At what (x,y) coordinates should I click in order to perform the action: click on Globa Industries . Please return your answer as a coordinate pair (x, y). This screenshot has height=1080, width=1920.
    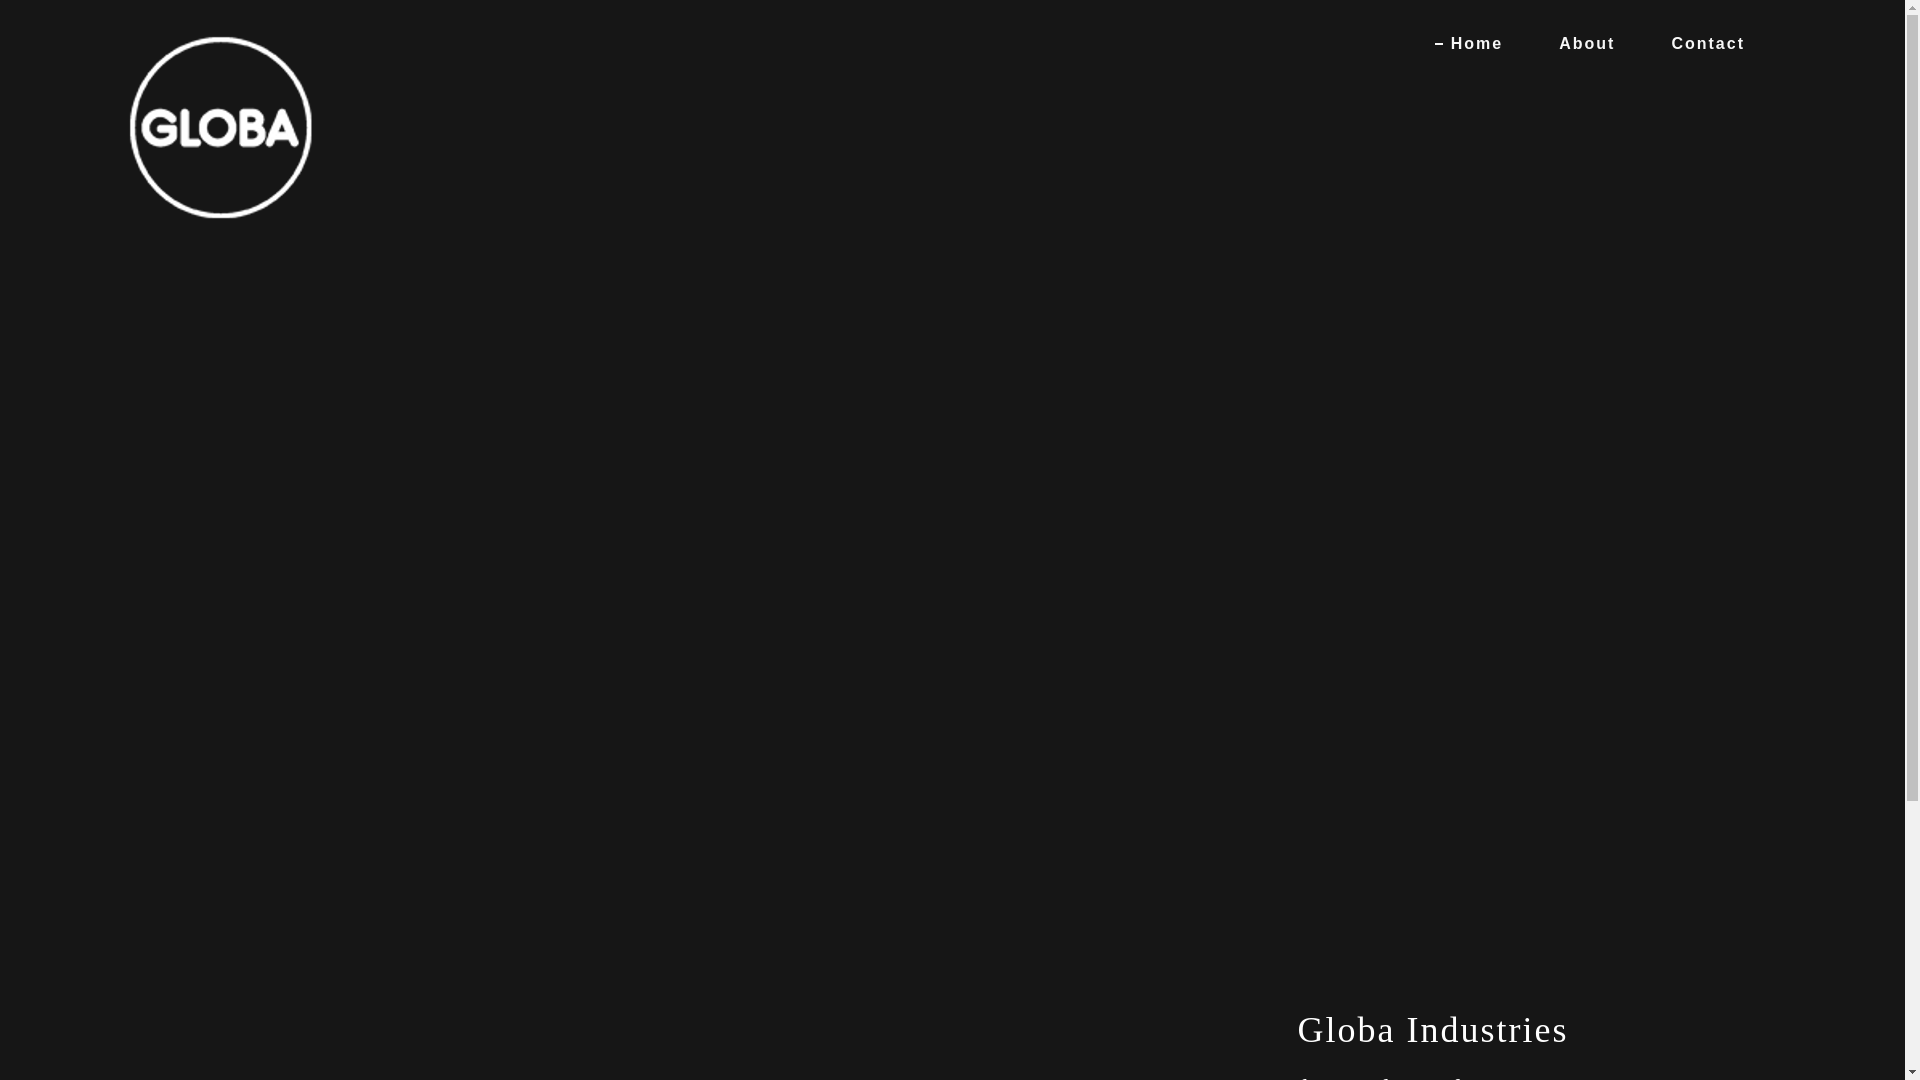
    Looking at the image, I should click on (220, 44).